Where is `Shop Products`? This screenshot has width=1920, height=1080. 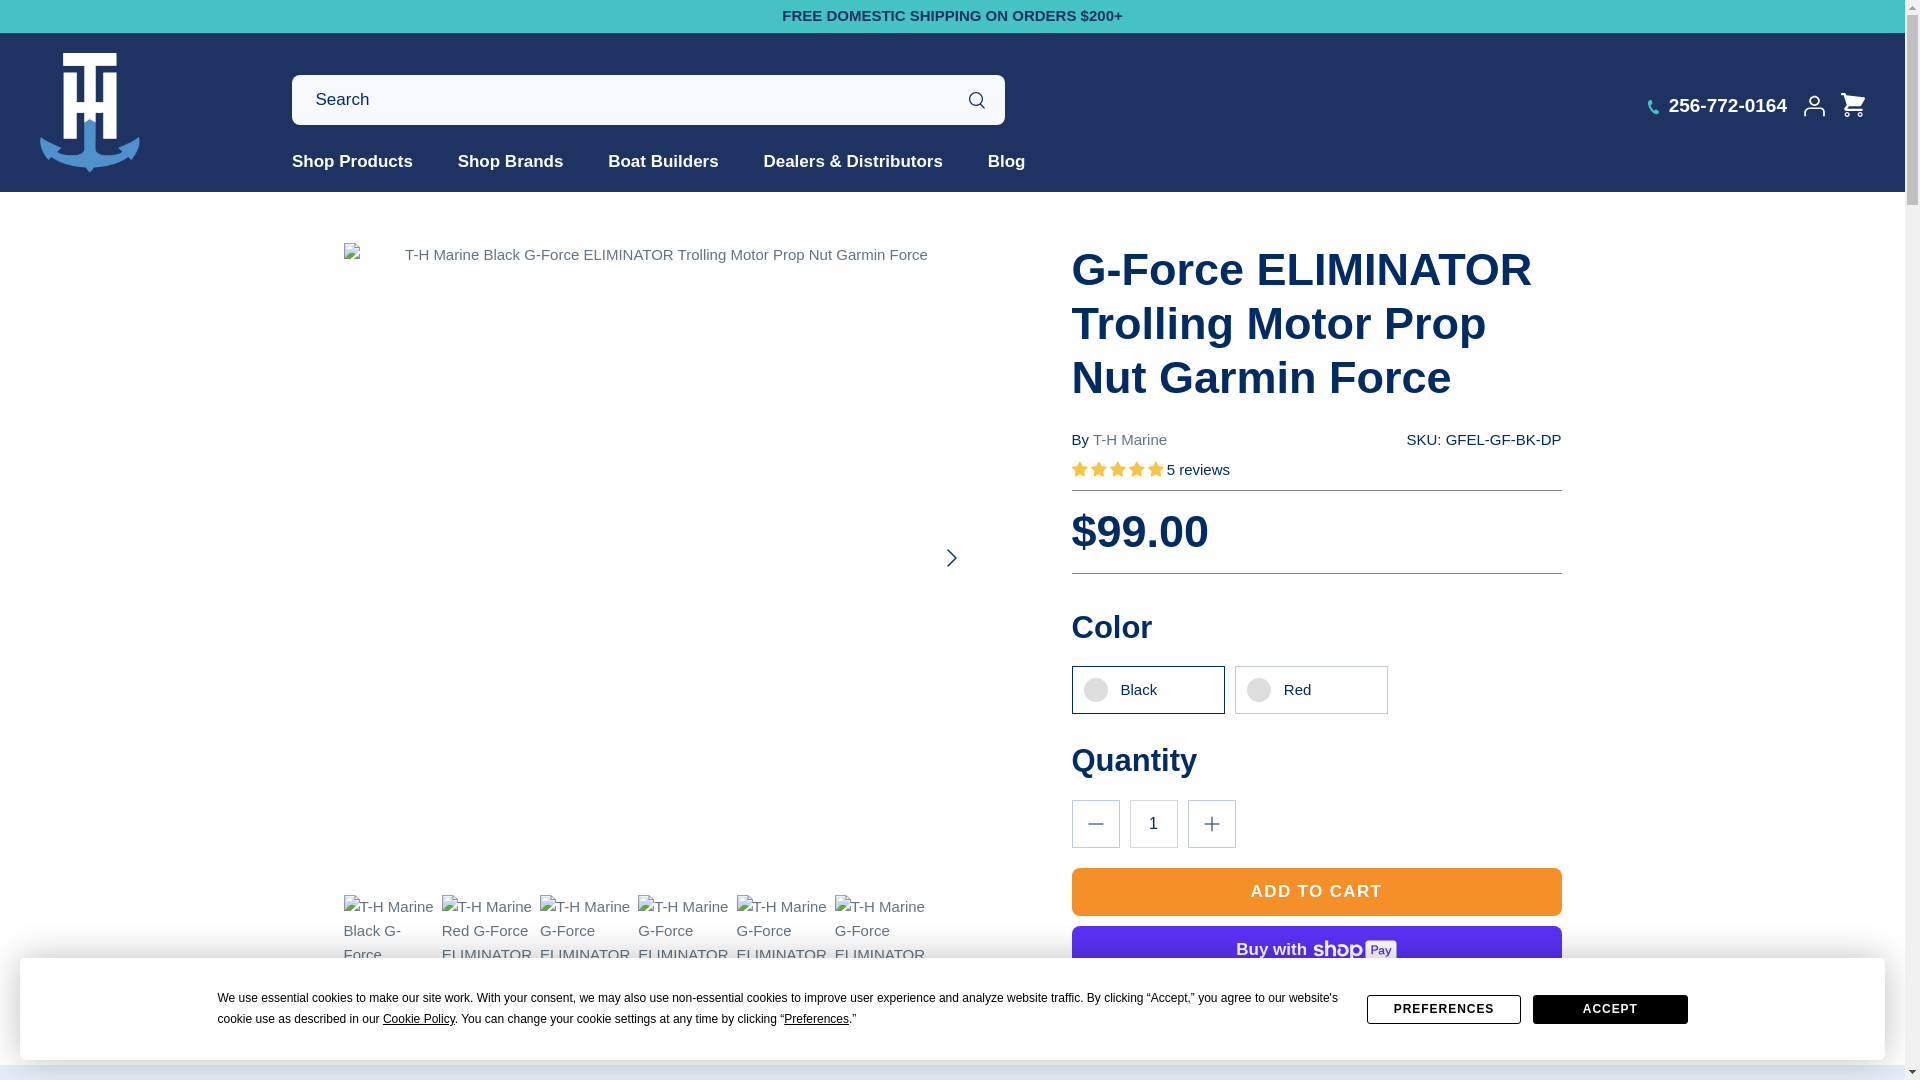 Shop Products is located at coordinates (362, 162).